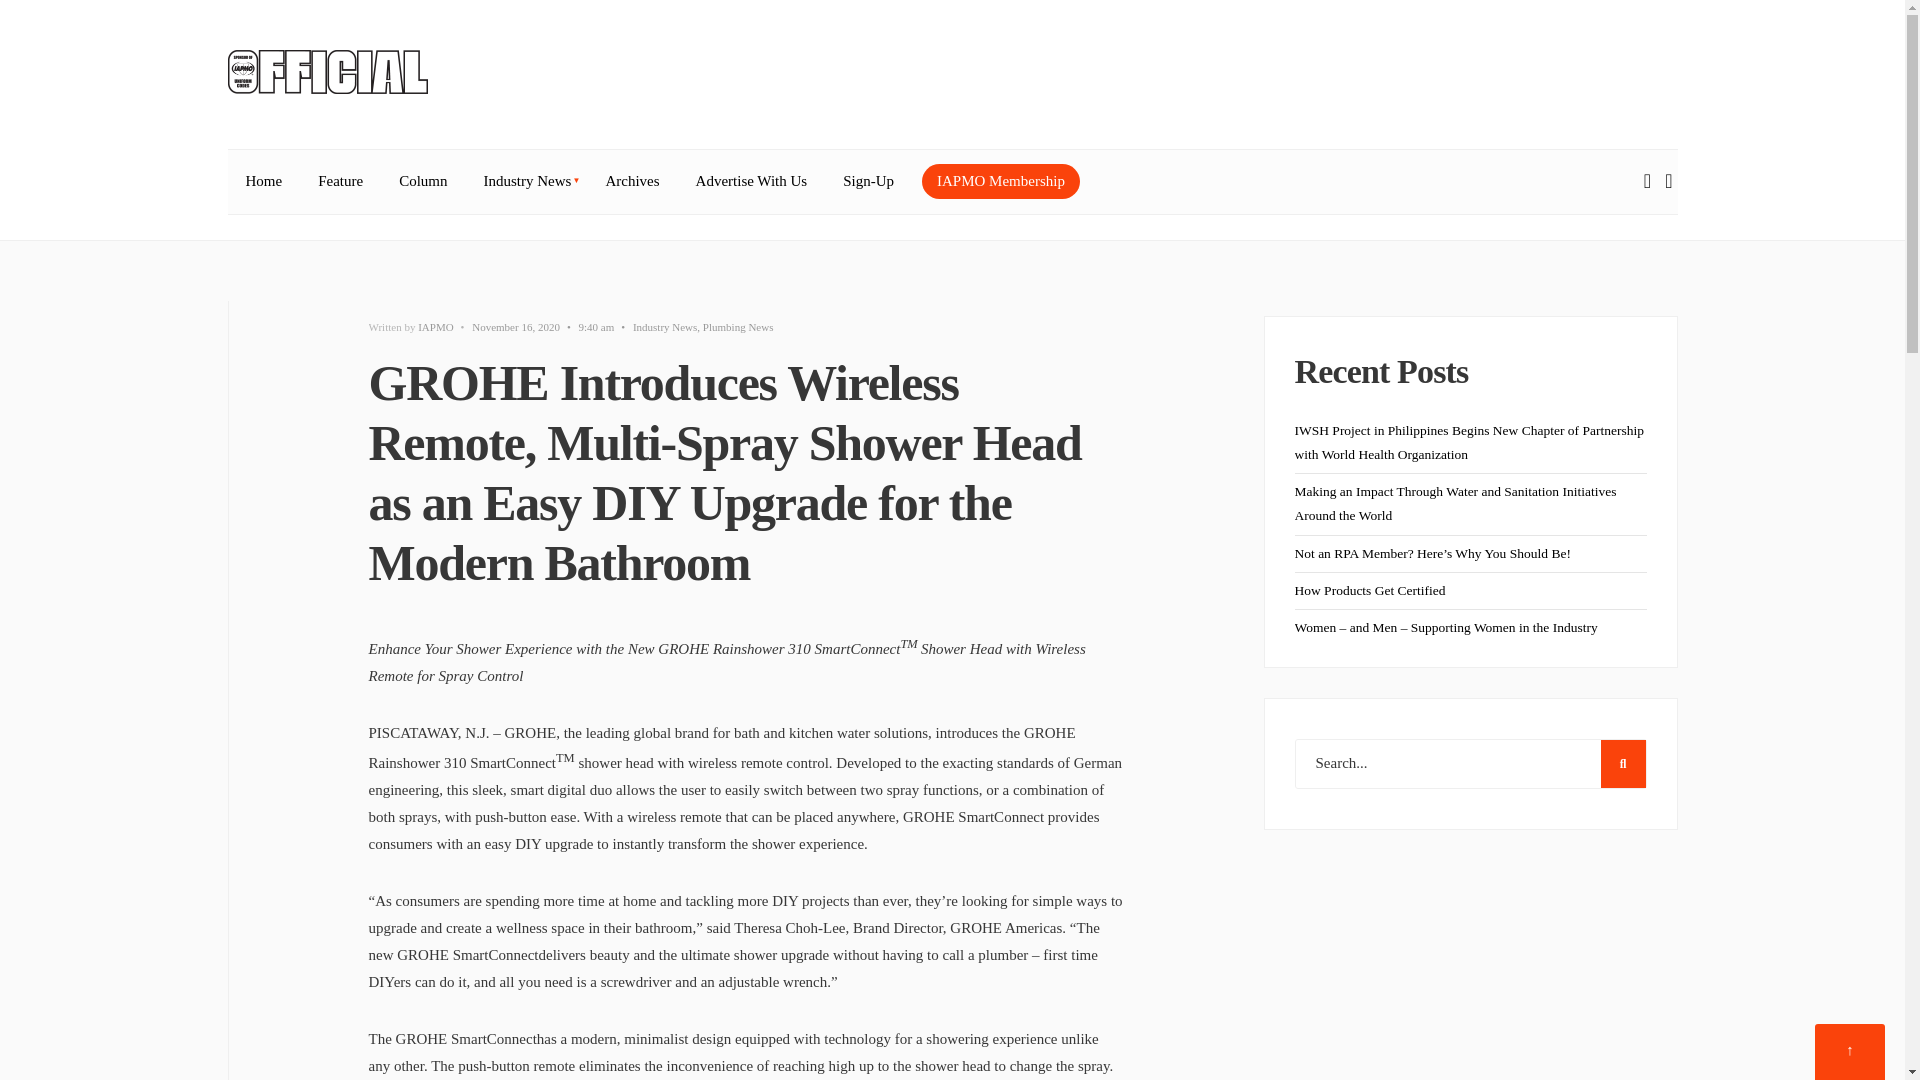  What do you see at coordinates (1000, 181) in the screenshot?
I see `IAPMO Membership` at bounding box center [1000, 181].